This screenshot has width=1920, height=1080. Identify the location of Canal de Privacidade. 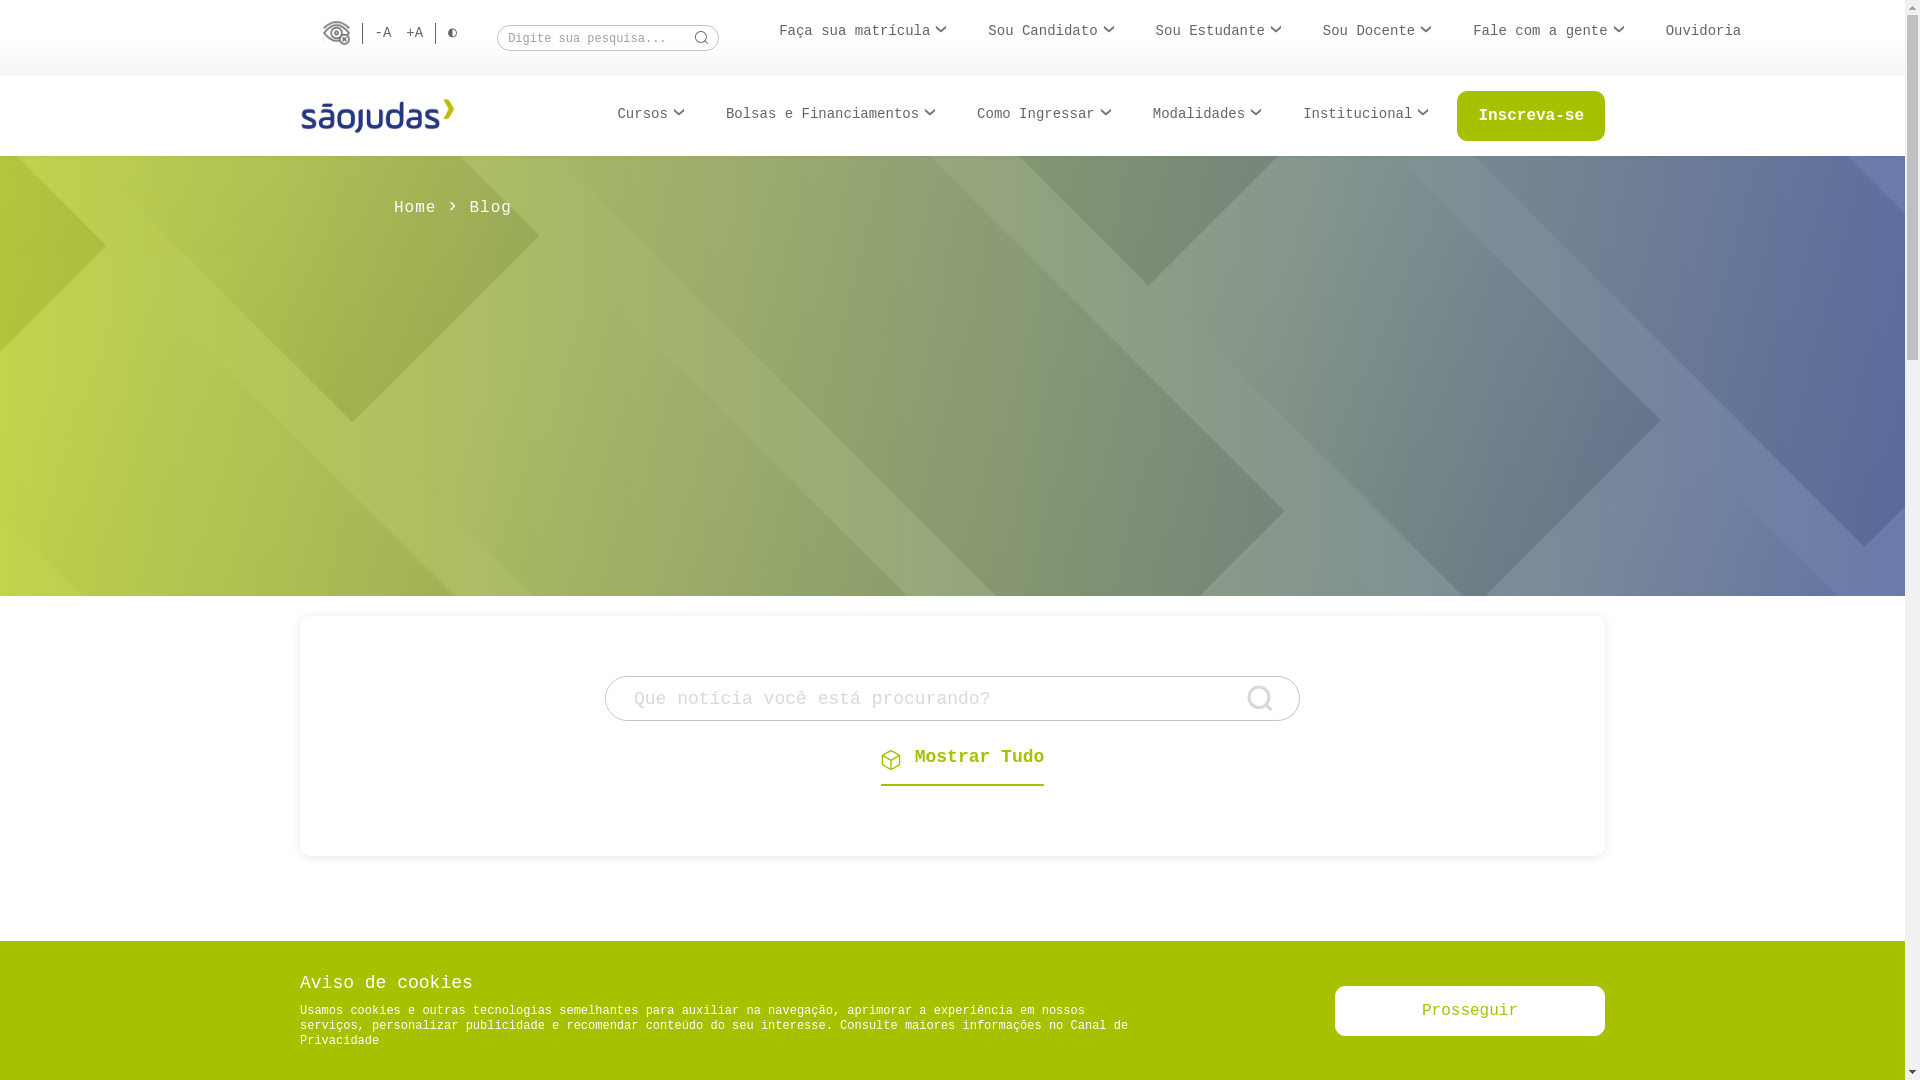
(714, 1034).